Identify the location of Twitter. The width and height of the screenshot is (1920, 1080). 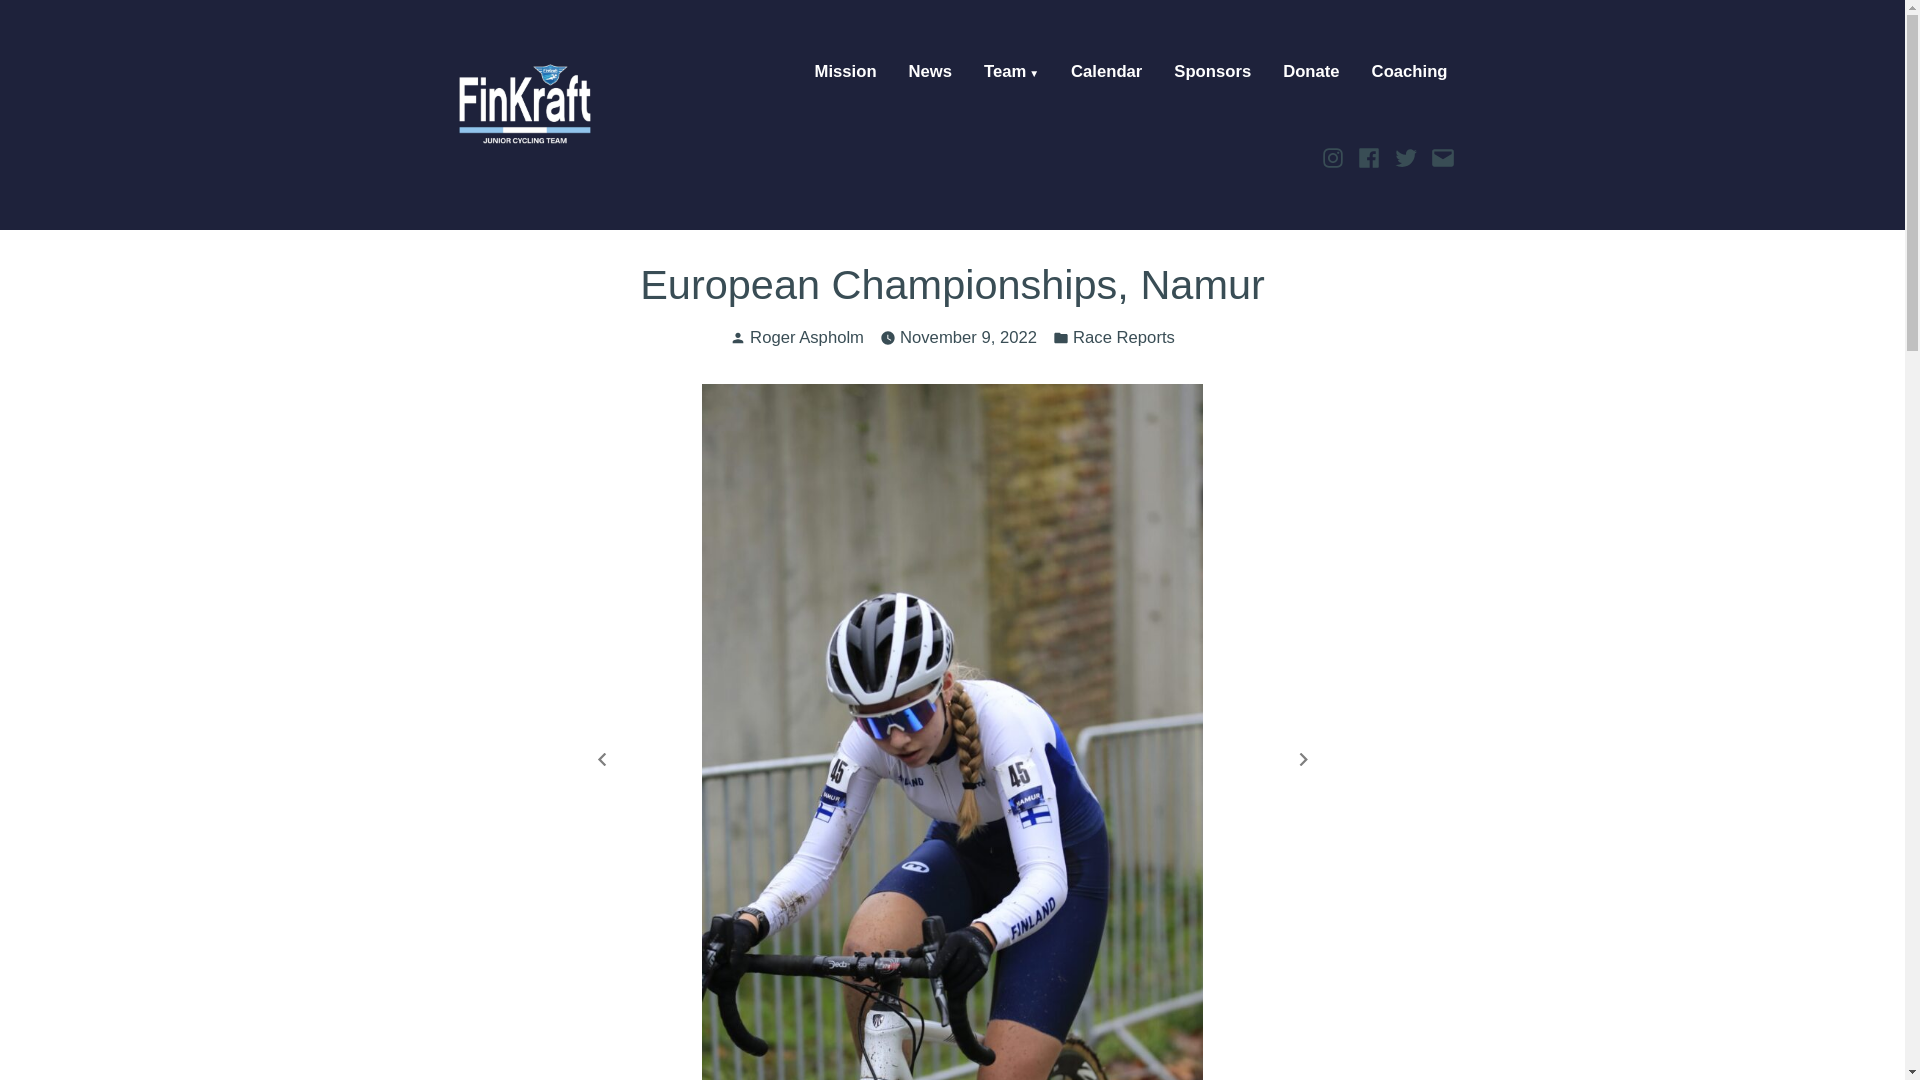
(1406, 156).